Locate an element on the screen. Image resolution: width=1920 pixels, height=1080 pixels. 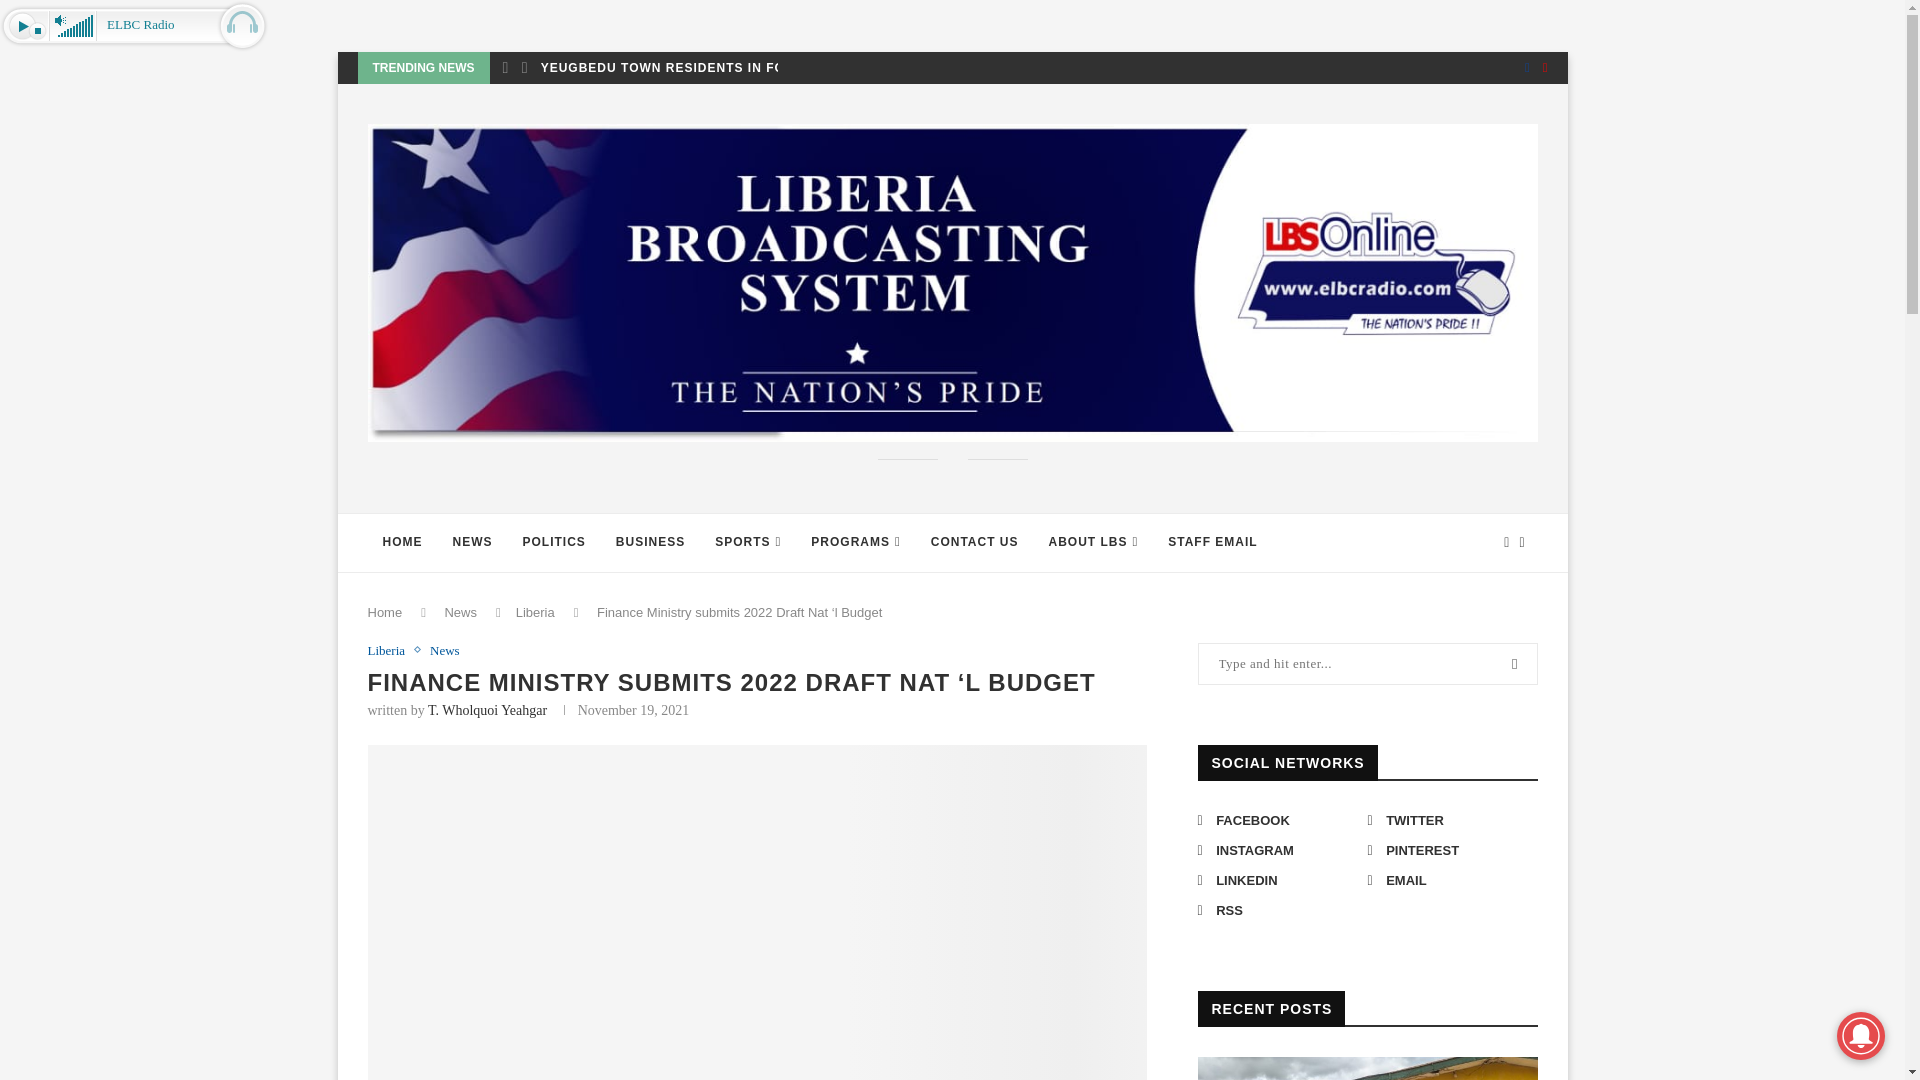
NEWS is located at coordinates (472, 543).